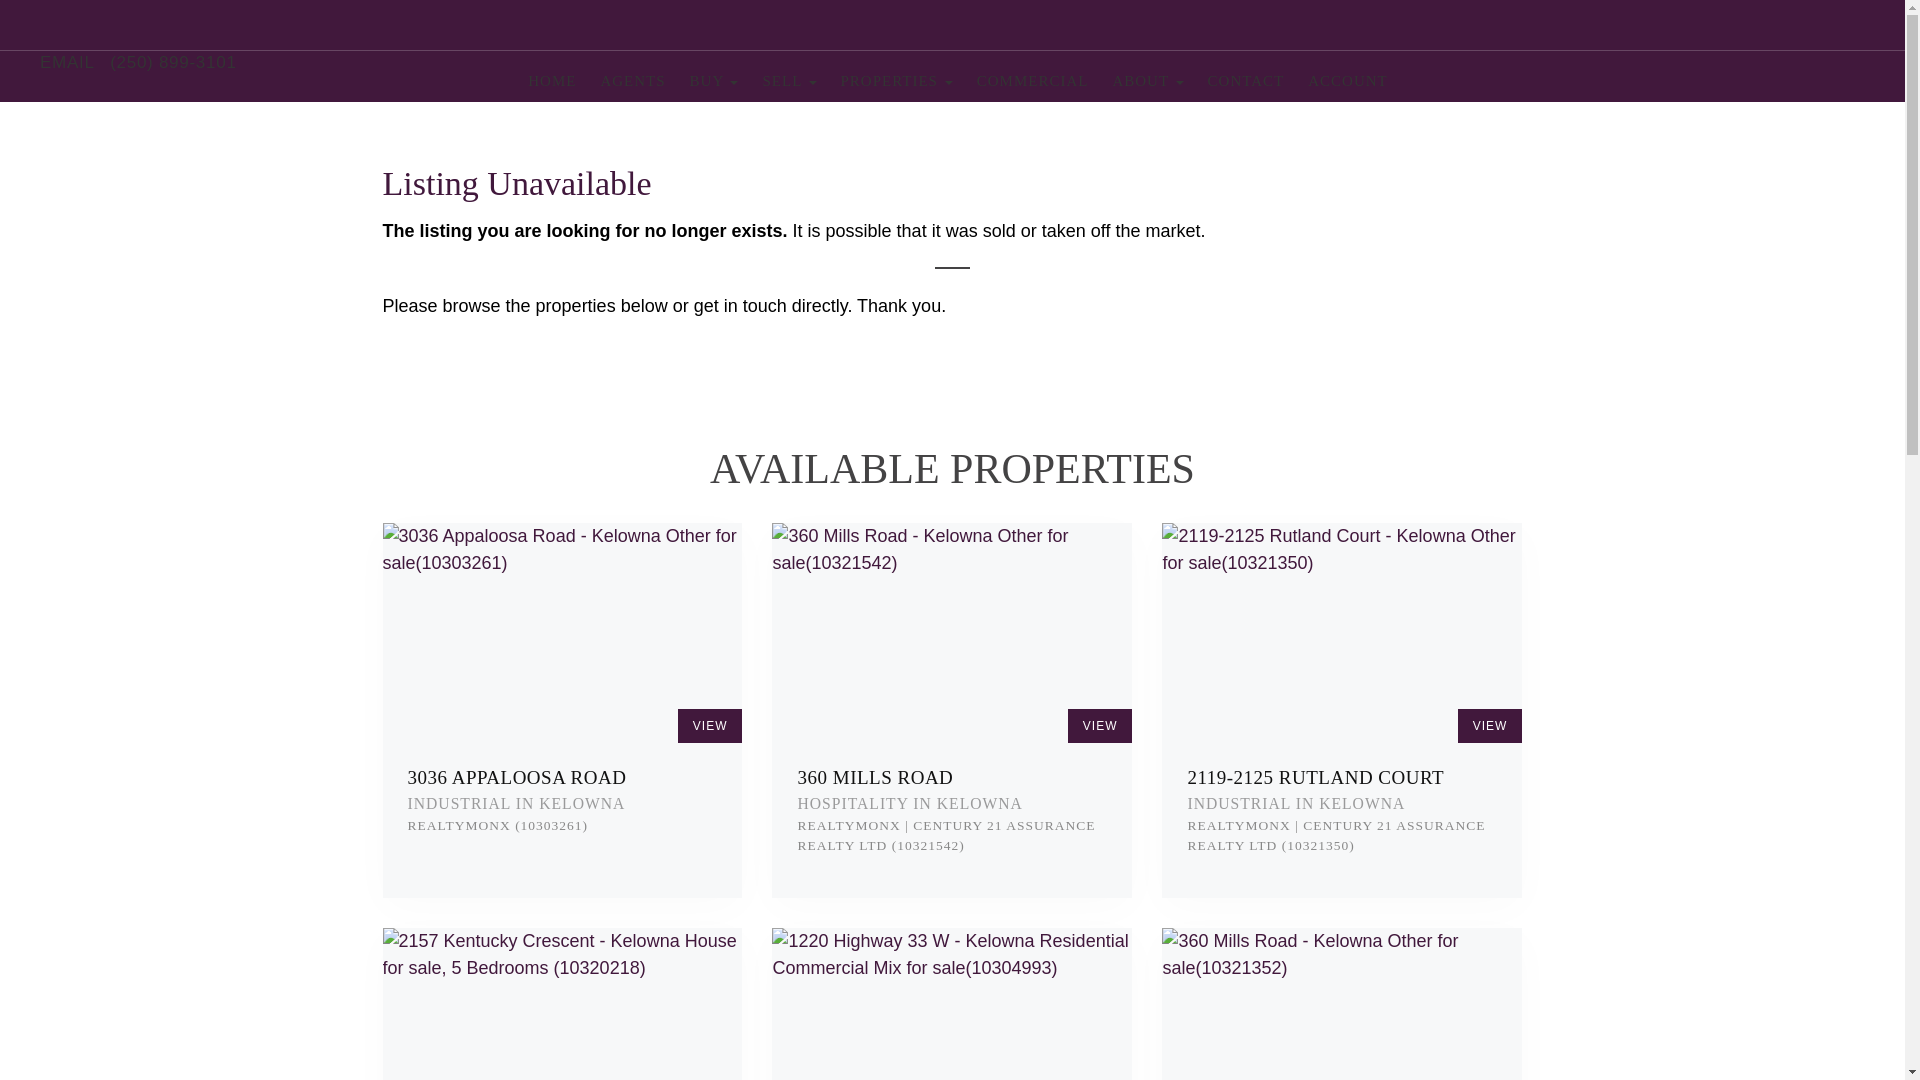 This screenshot has height=1080, width=1920. Describe the element at coordinates (1147, 80) in the screenshot. I see `ABOUT` at that location.